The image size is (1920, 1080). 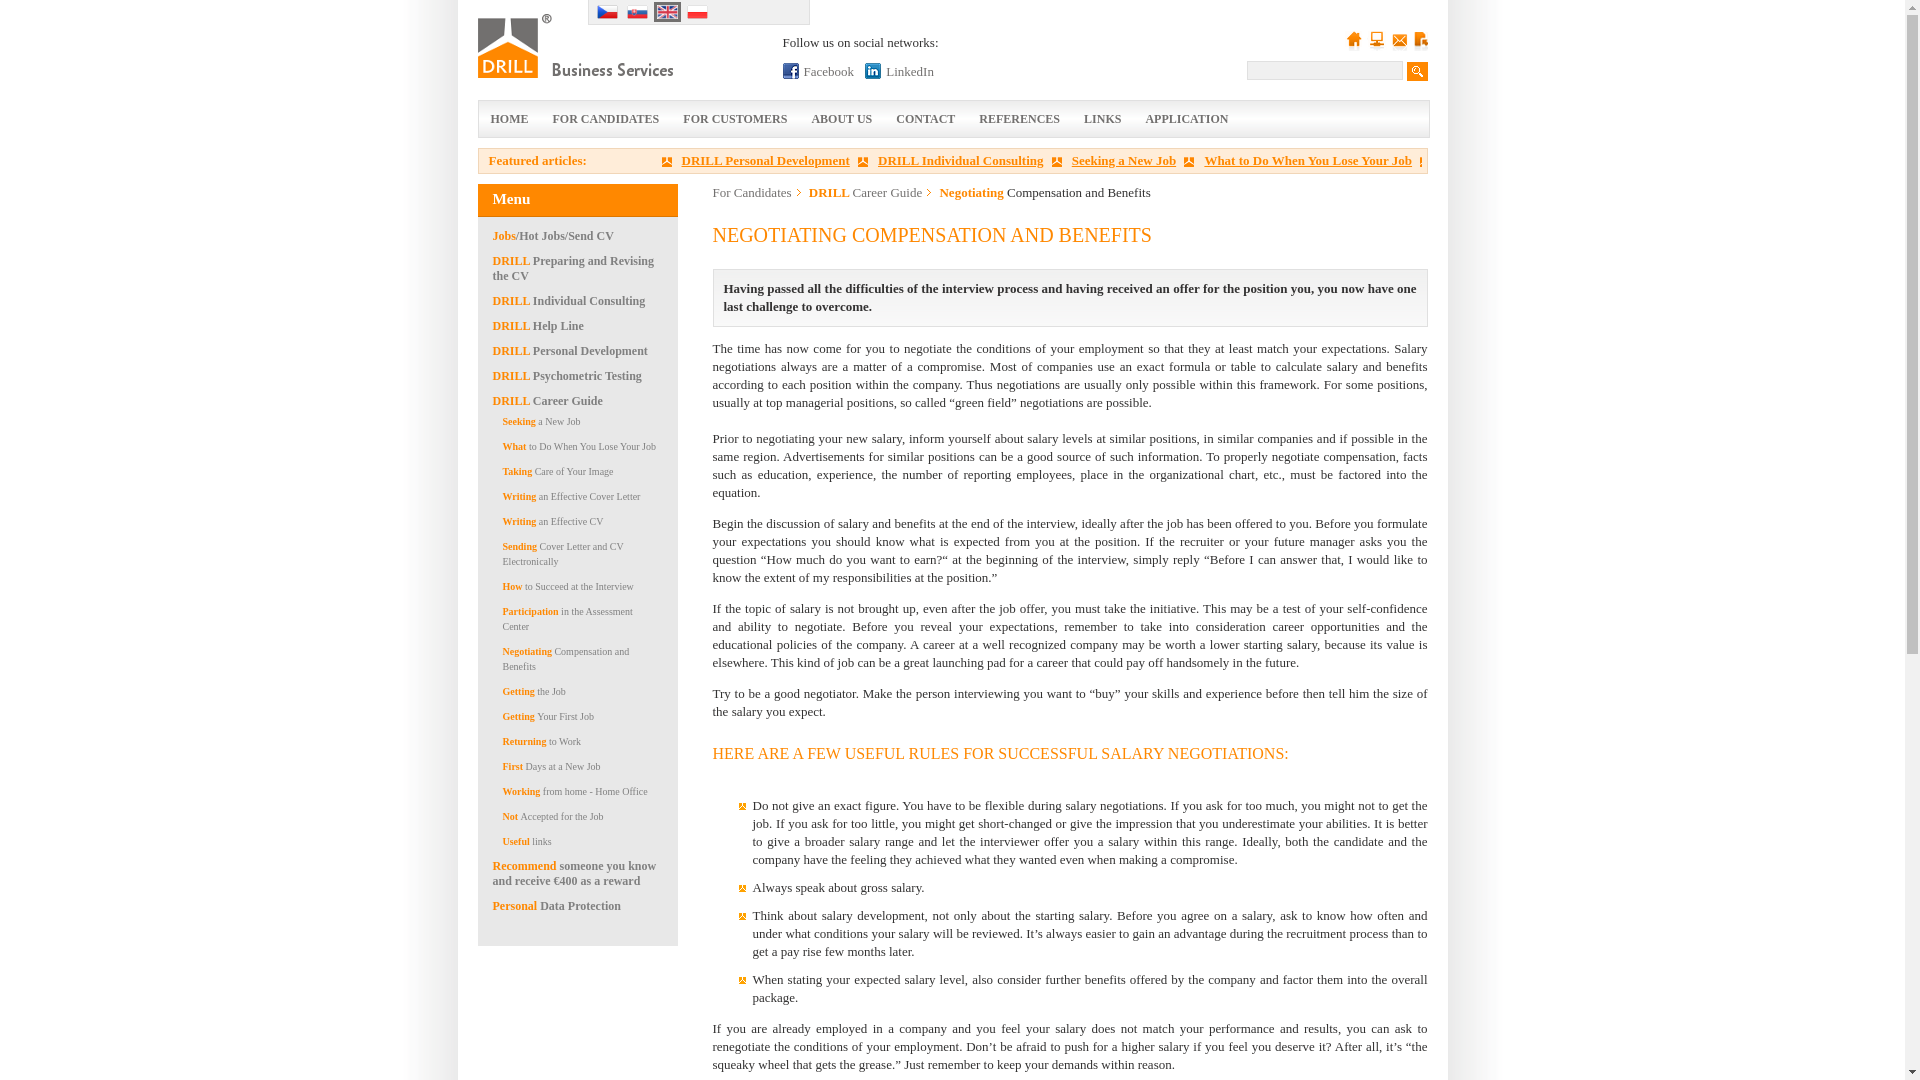 What do you see at coordinates (1102, 119) in the screenshot?
I see `LINKS` at bounding box center [1102, 119].